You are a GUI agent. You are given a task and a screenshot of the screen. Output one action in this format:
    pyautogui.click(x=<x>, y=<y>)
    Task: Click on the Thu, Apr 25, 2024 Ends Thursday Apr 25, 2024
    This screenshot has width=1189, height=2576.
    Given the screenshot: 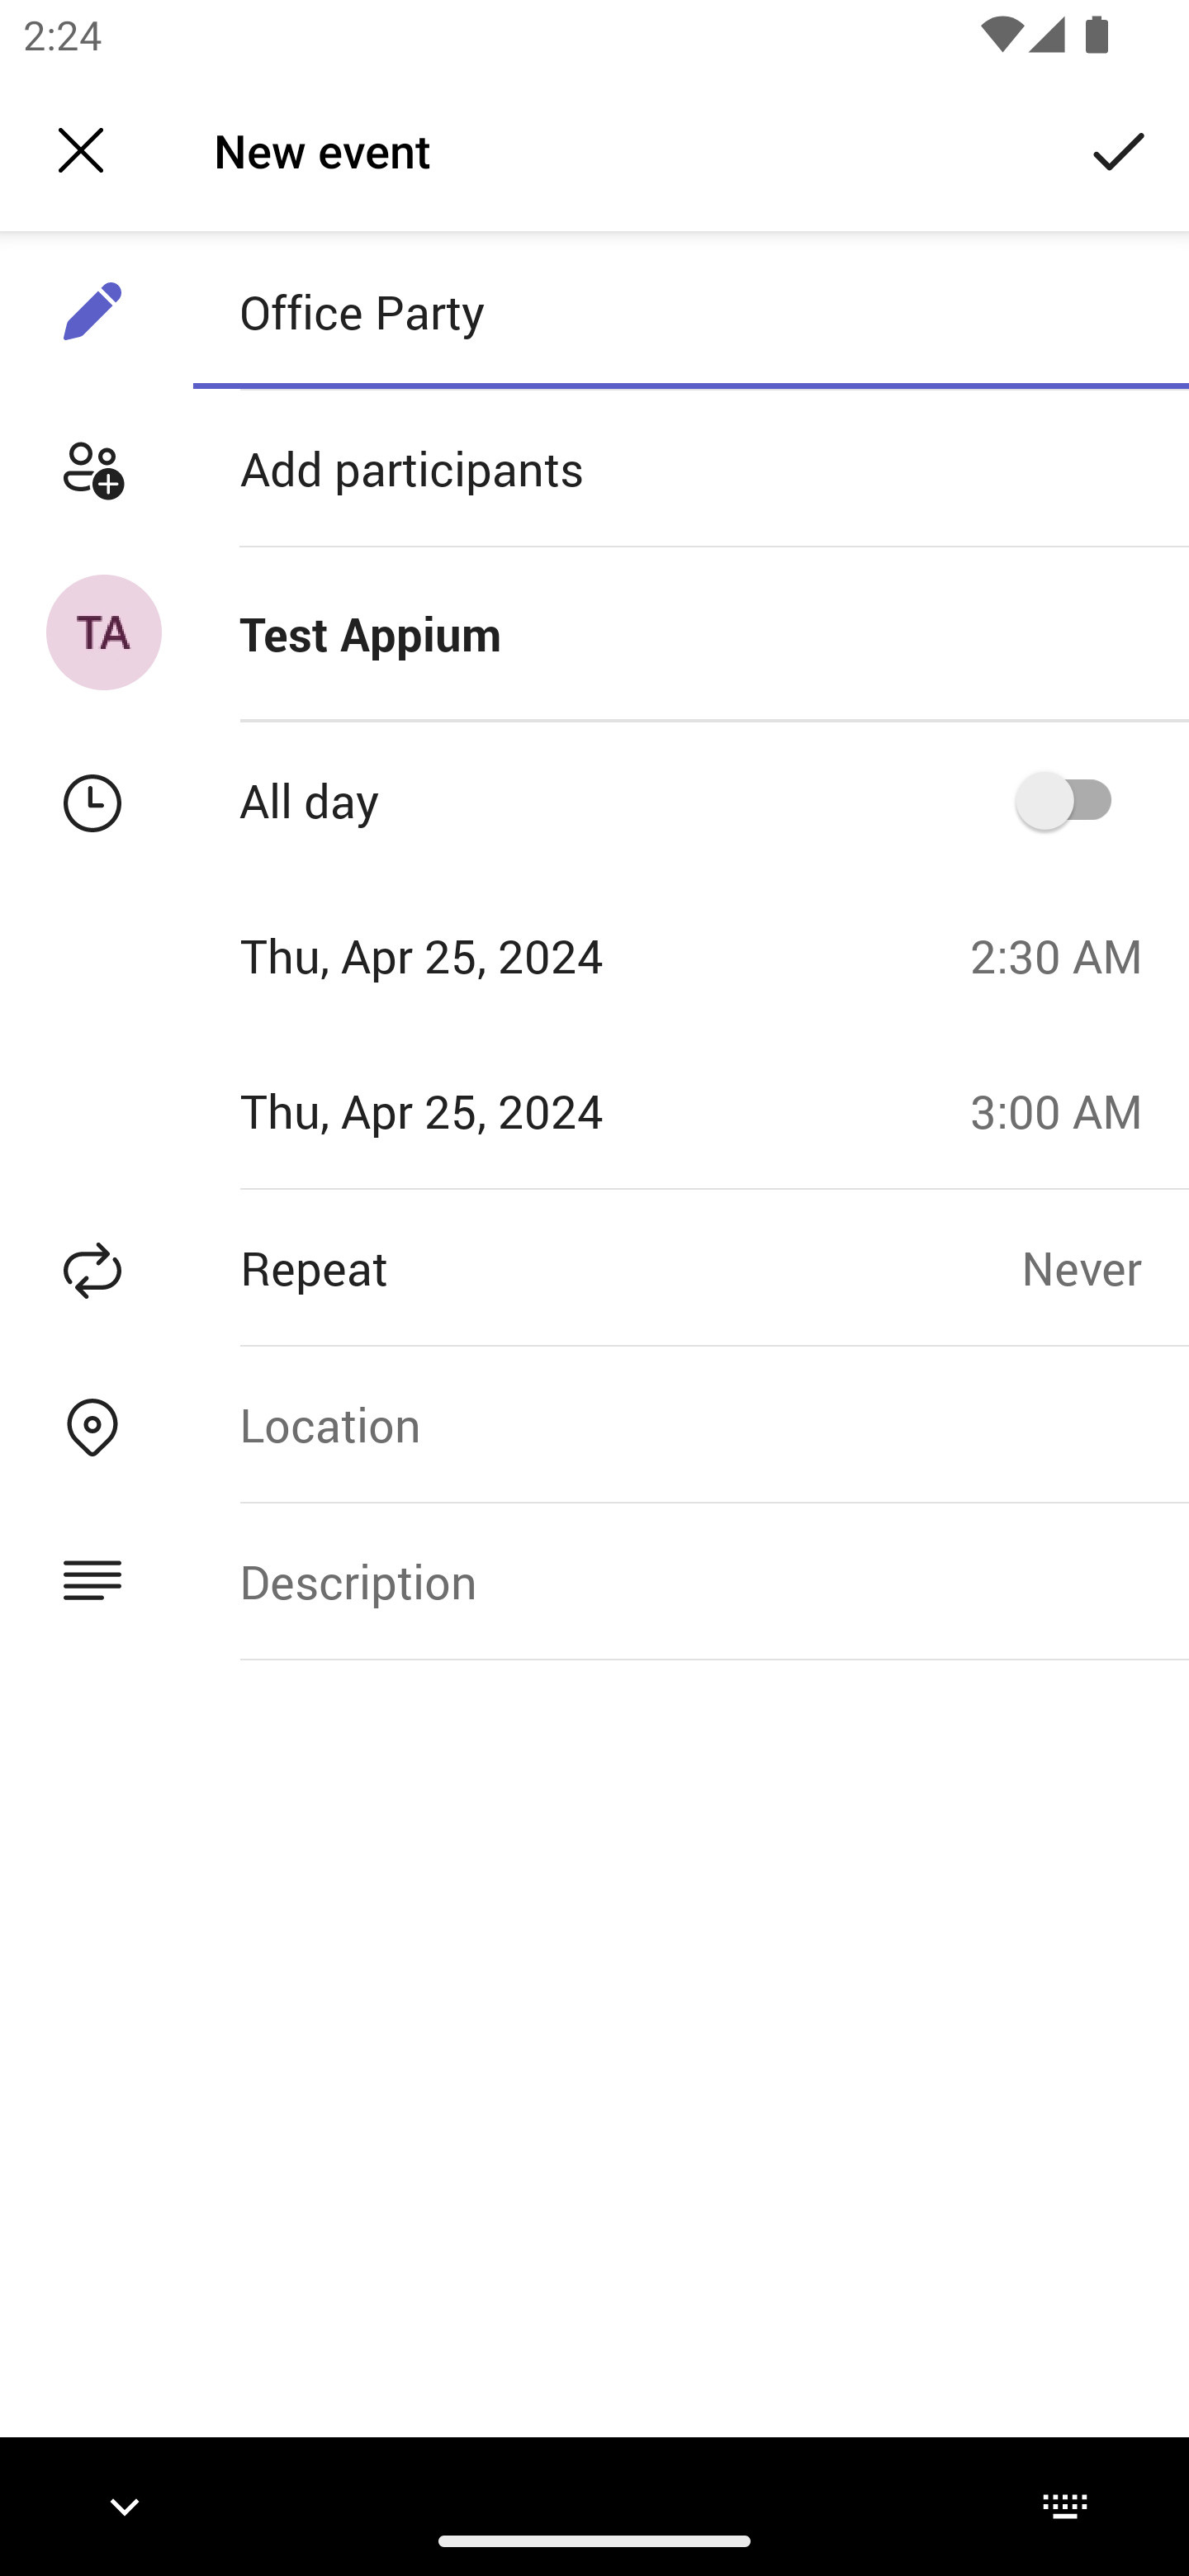 What is the action you would take?
    pyautogui.click(x=474, y=1110)
    